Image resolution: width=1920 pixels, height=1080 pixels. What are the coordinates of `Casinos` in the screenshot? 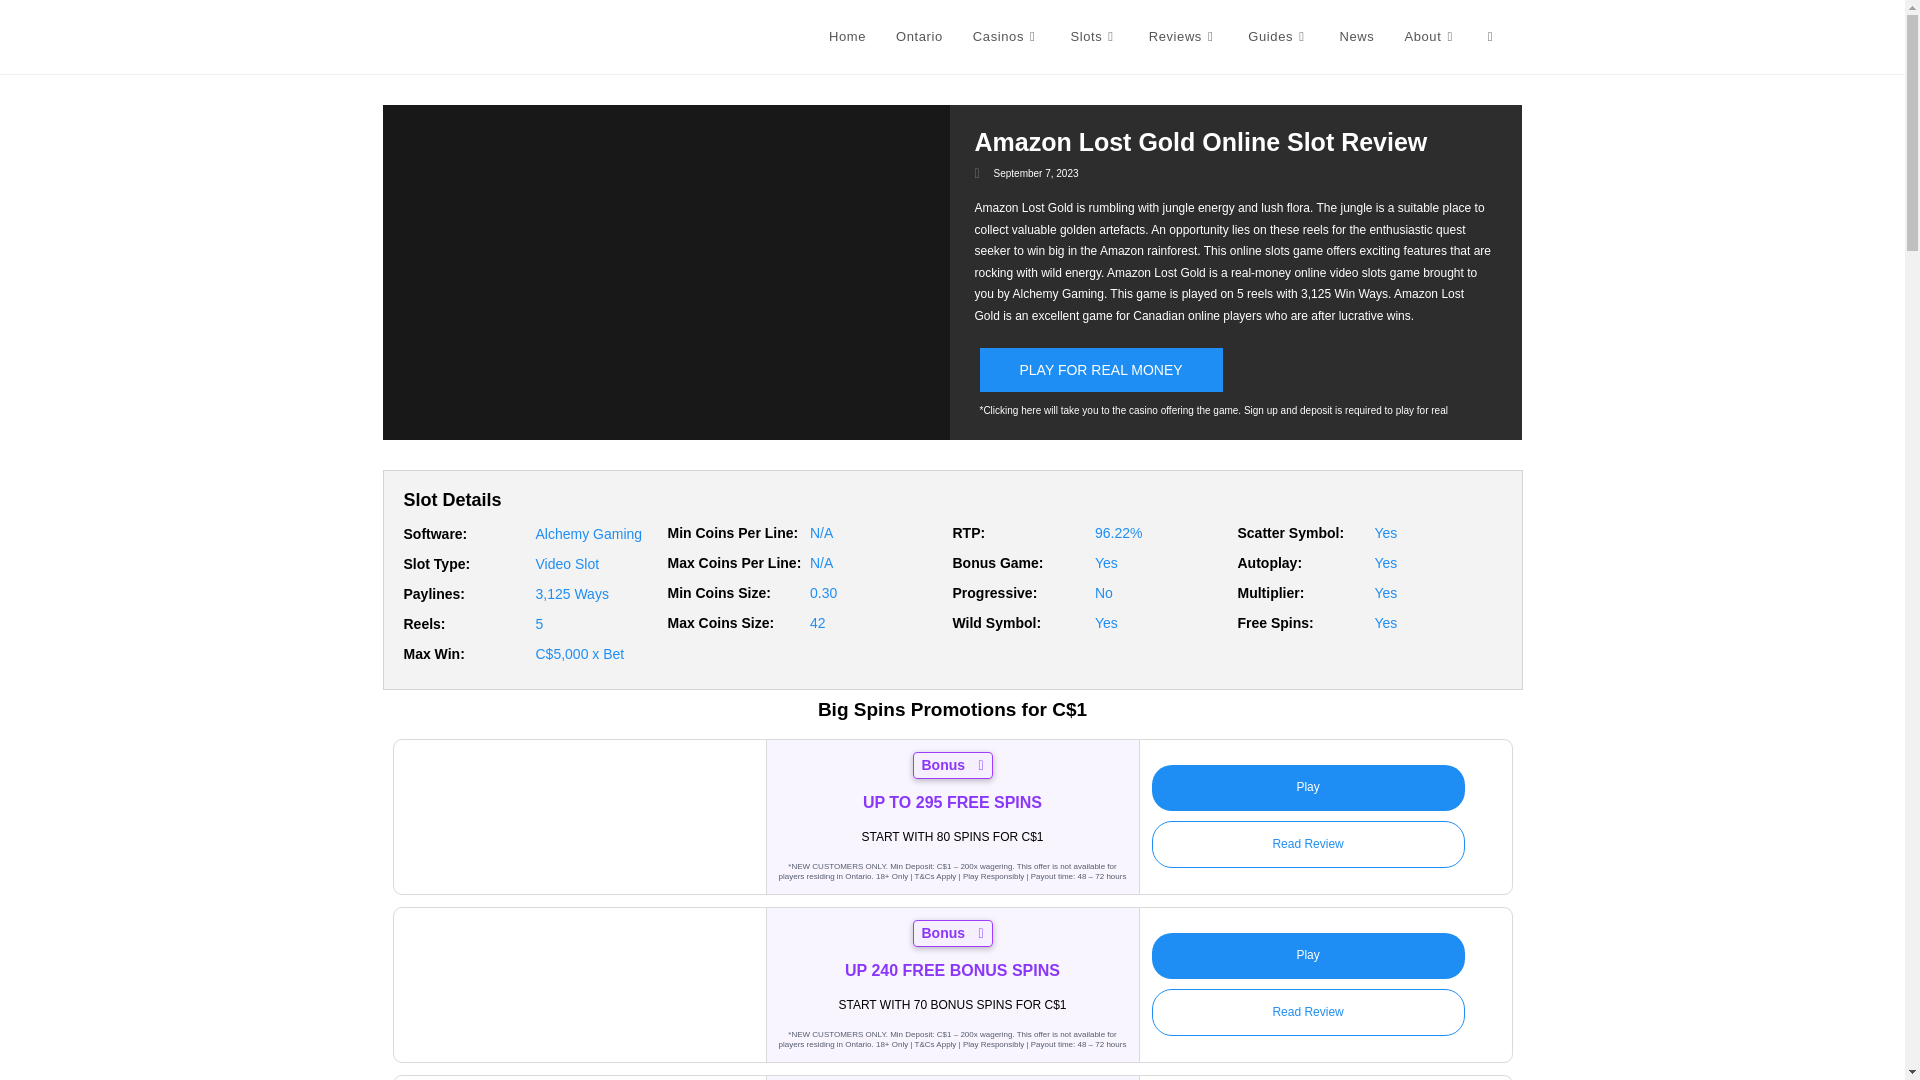 It's located at (1007, 37).